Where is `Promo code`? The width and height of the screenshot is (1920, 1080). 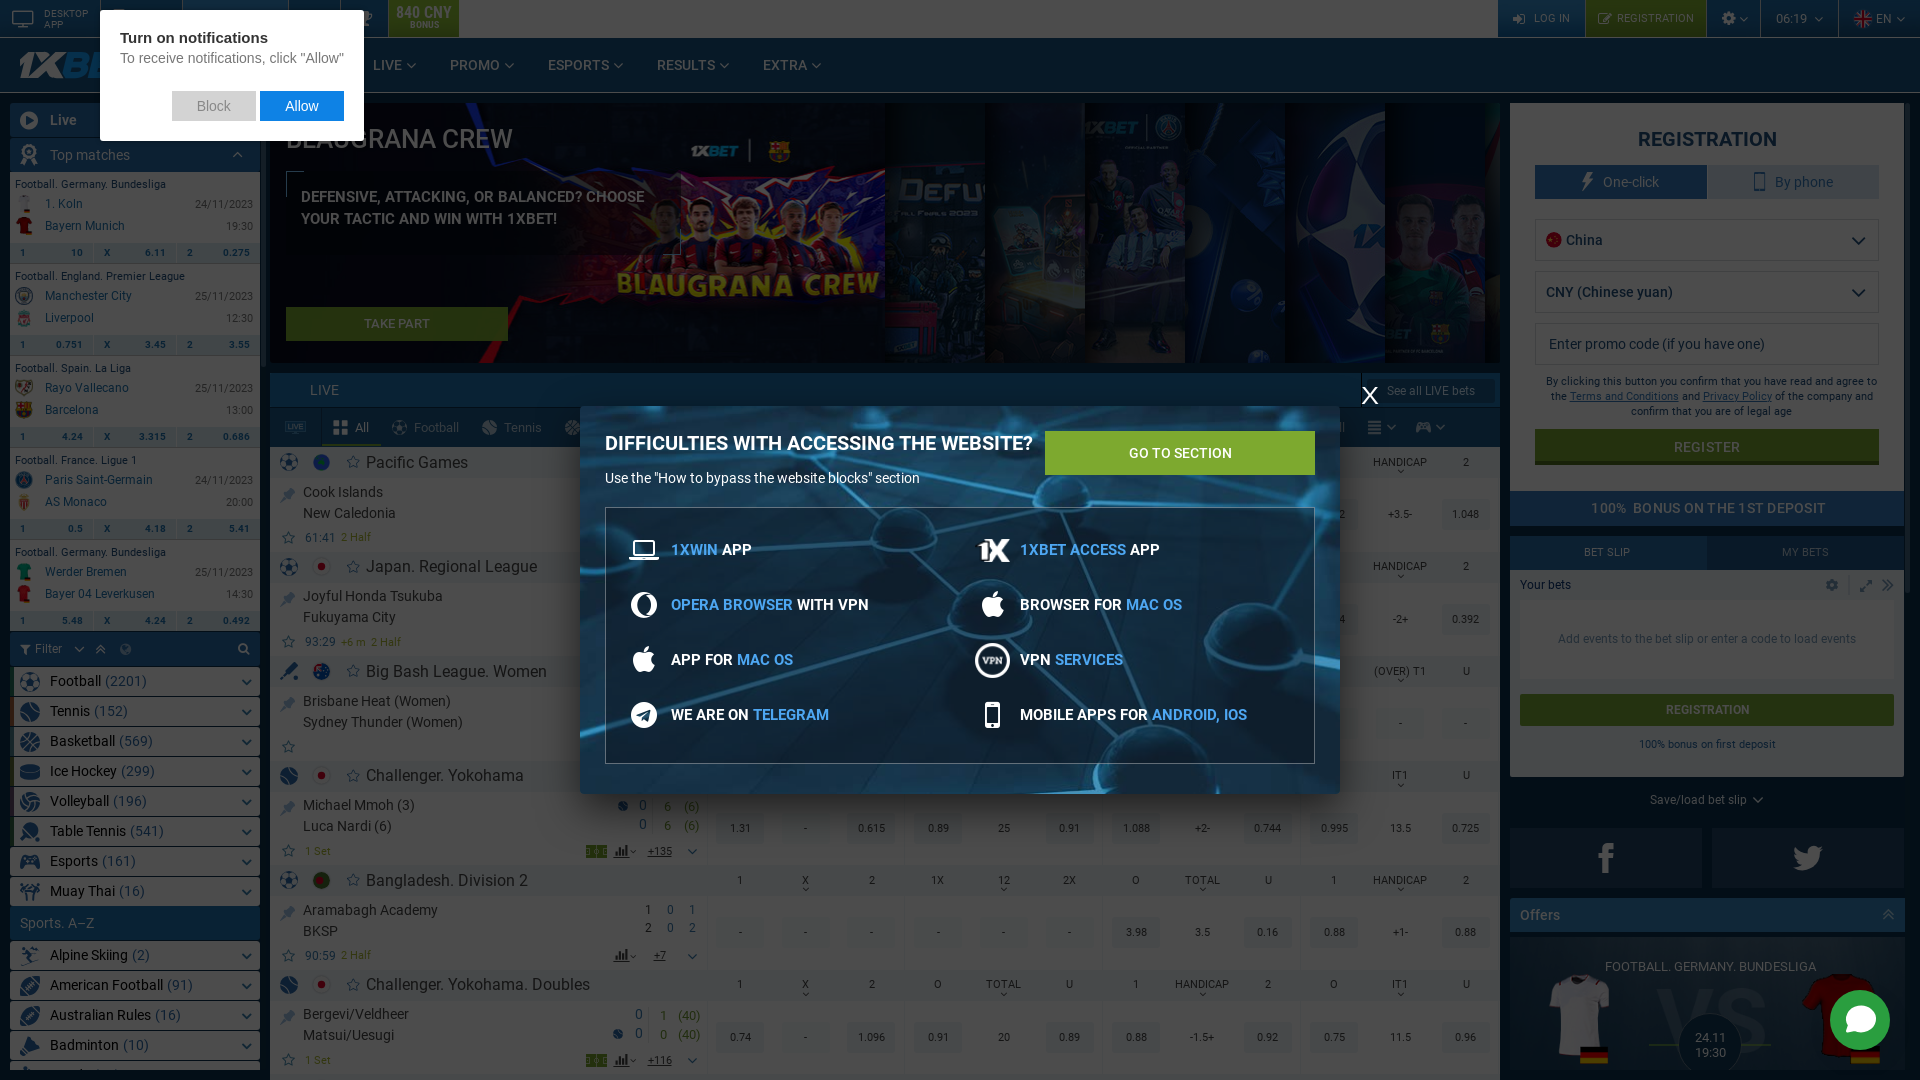
Promo code is located at coordinates (1707, 344).